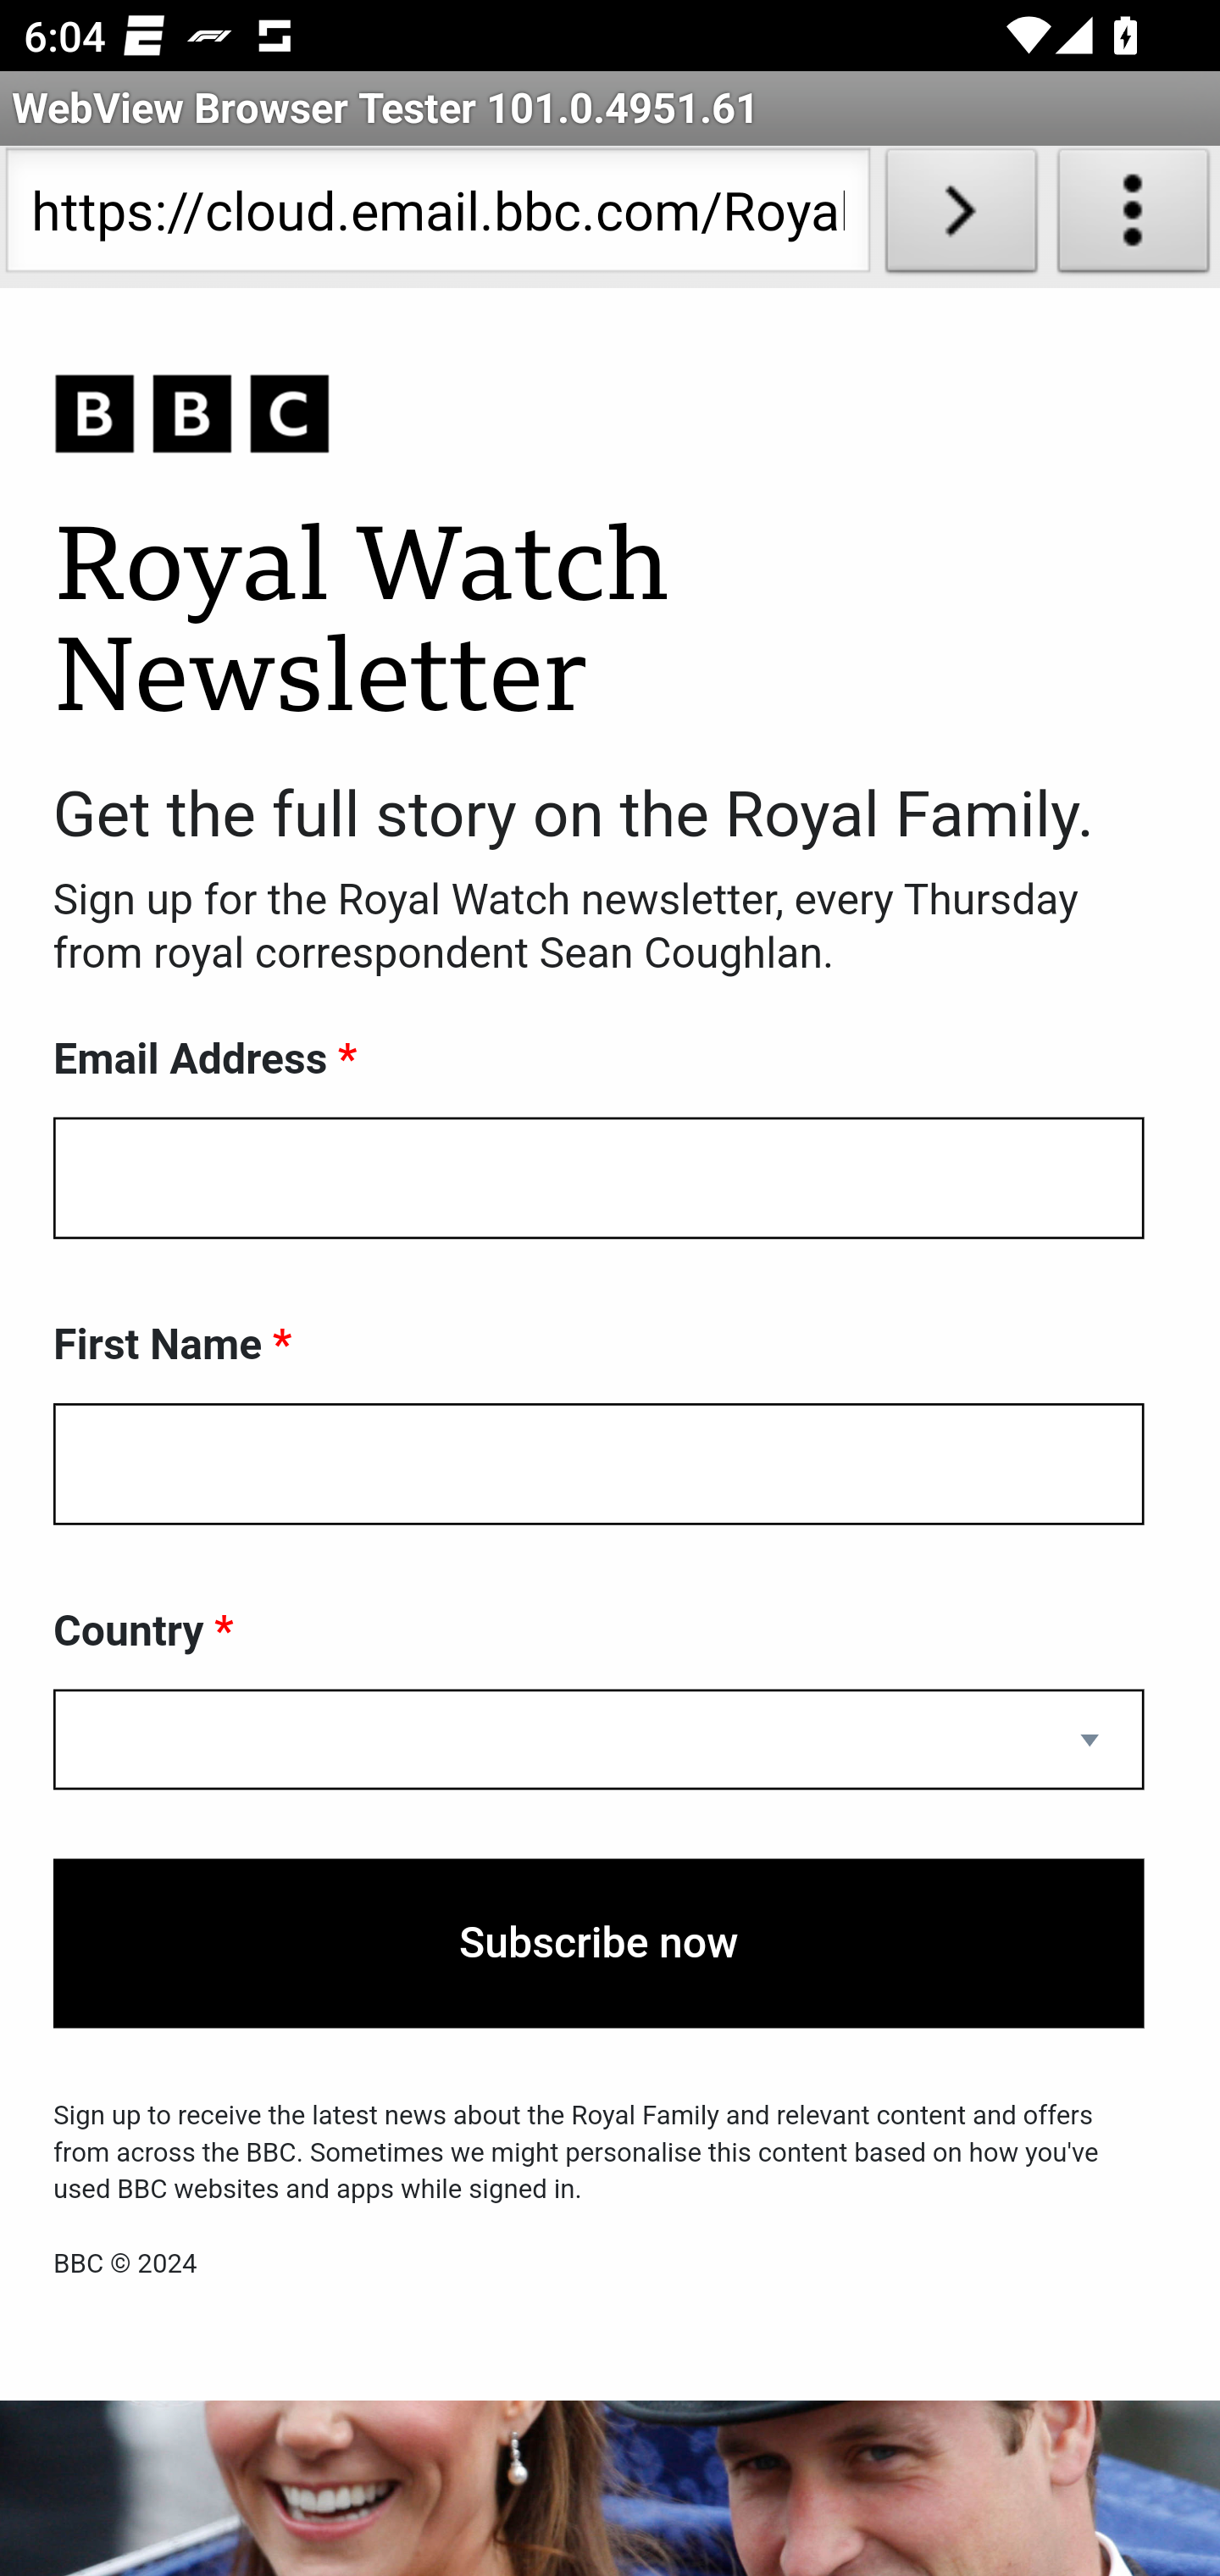  What do you see at coordinates (599, 1943) in the screenshot?
I see `Subscribe now` at bounding box center [599, 1943].